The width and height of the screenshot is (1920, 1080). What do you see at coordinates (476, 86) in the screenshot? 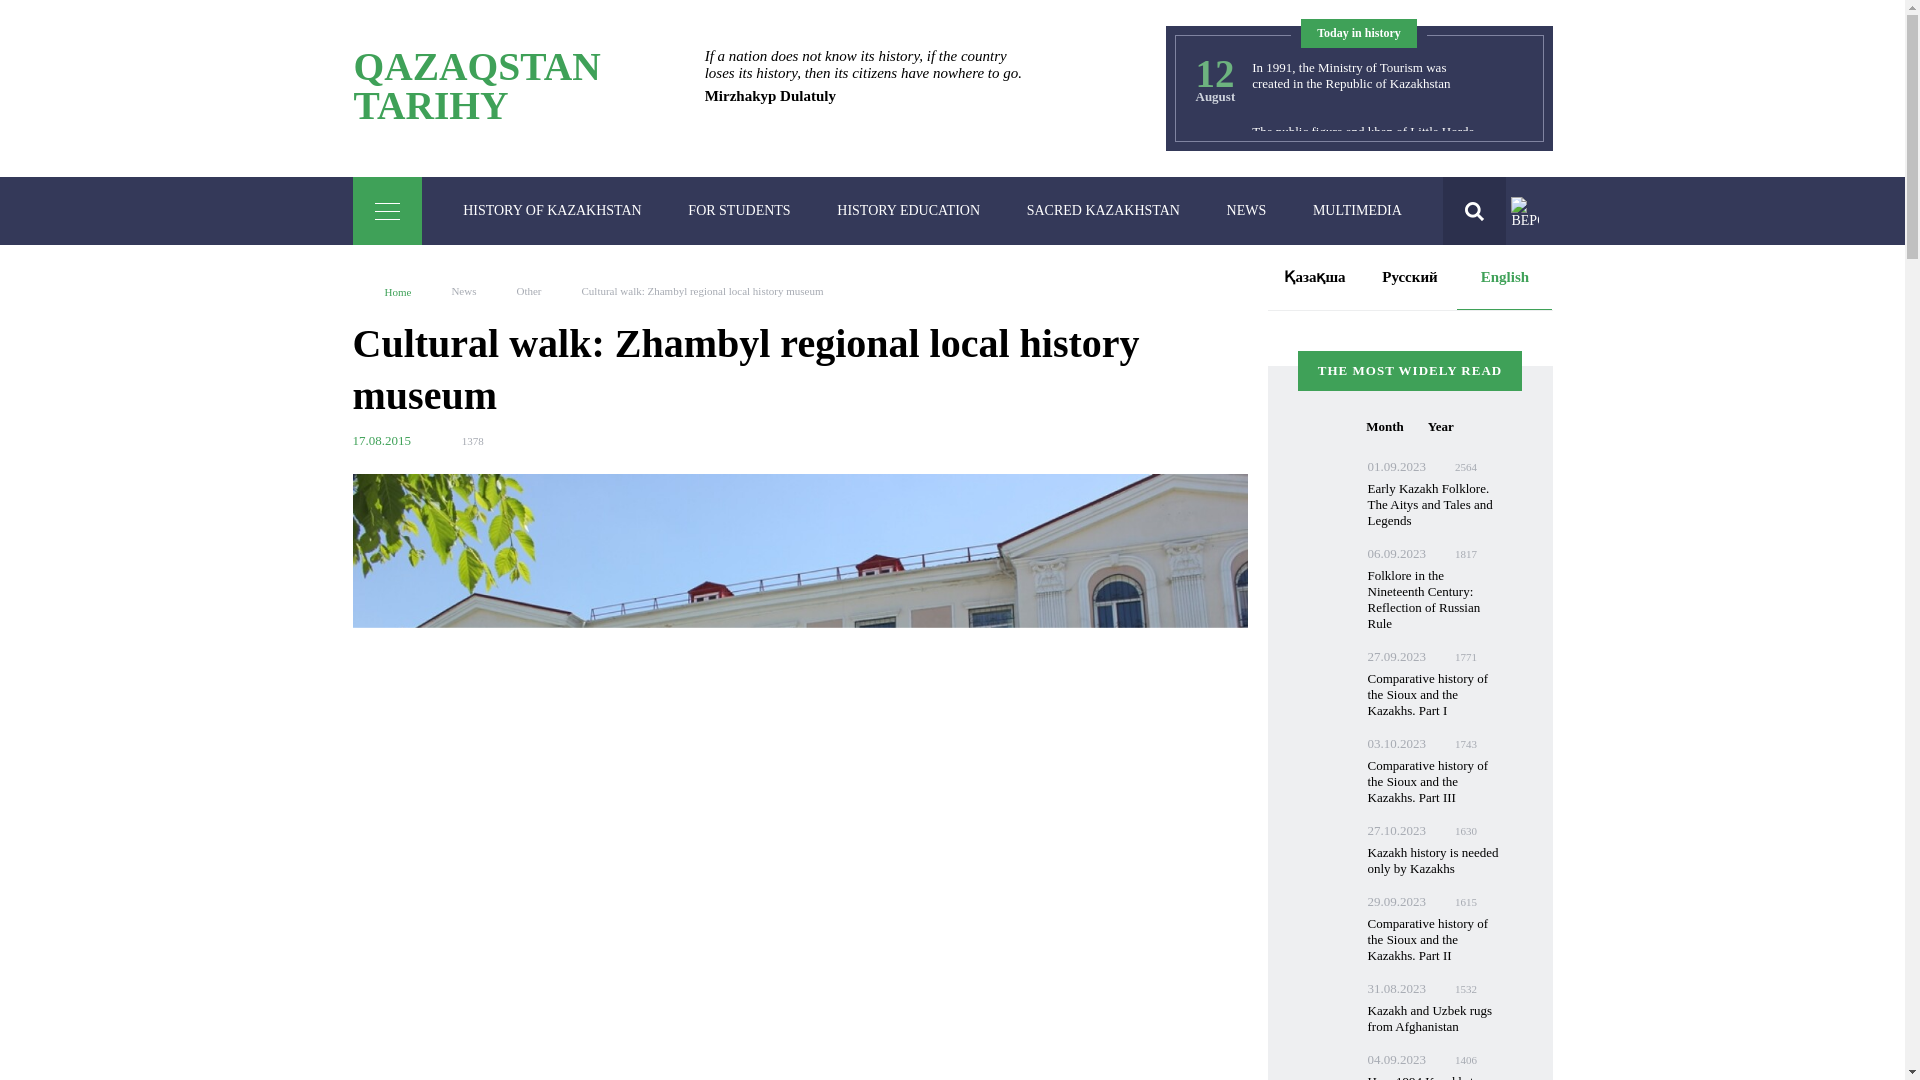
I see `Cultural walk: Zhambyl regional local history museum` at bounding box center [476, 86].